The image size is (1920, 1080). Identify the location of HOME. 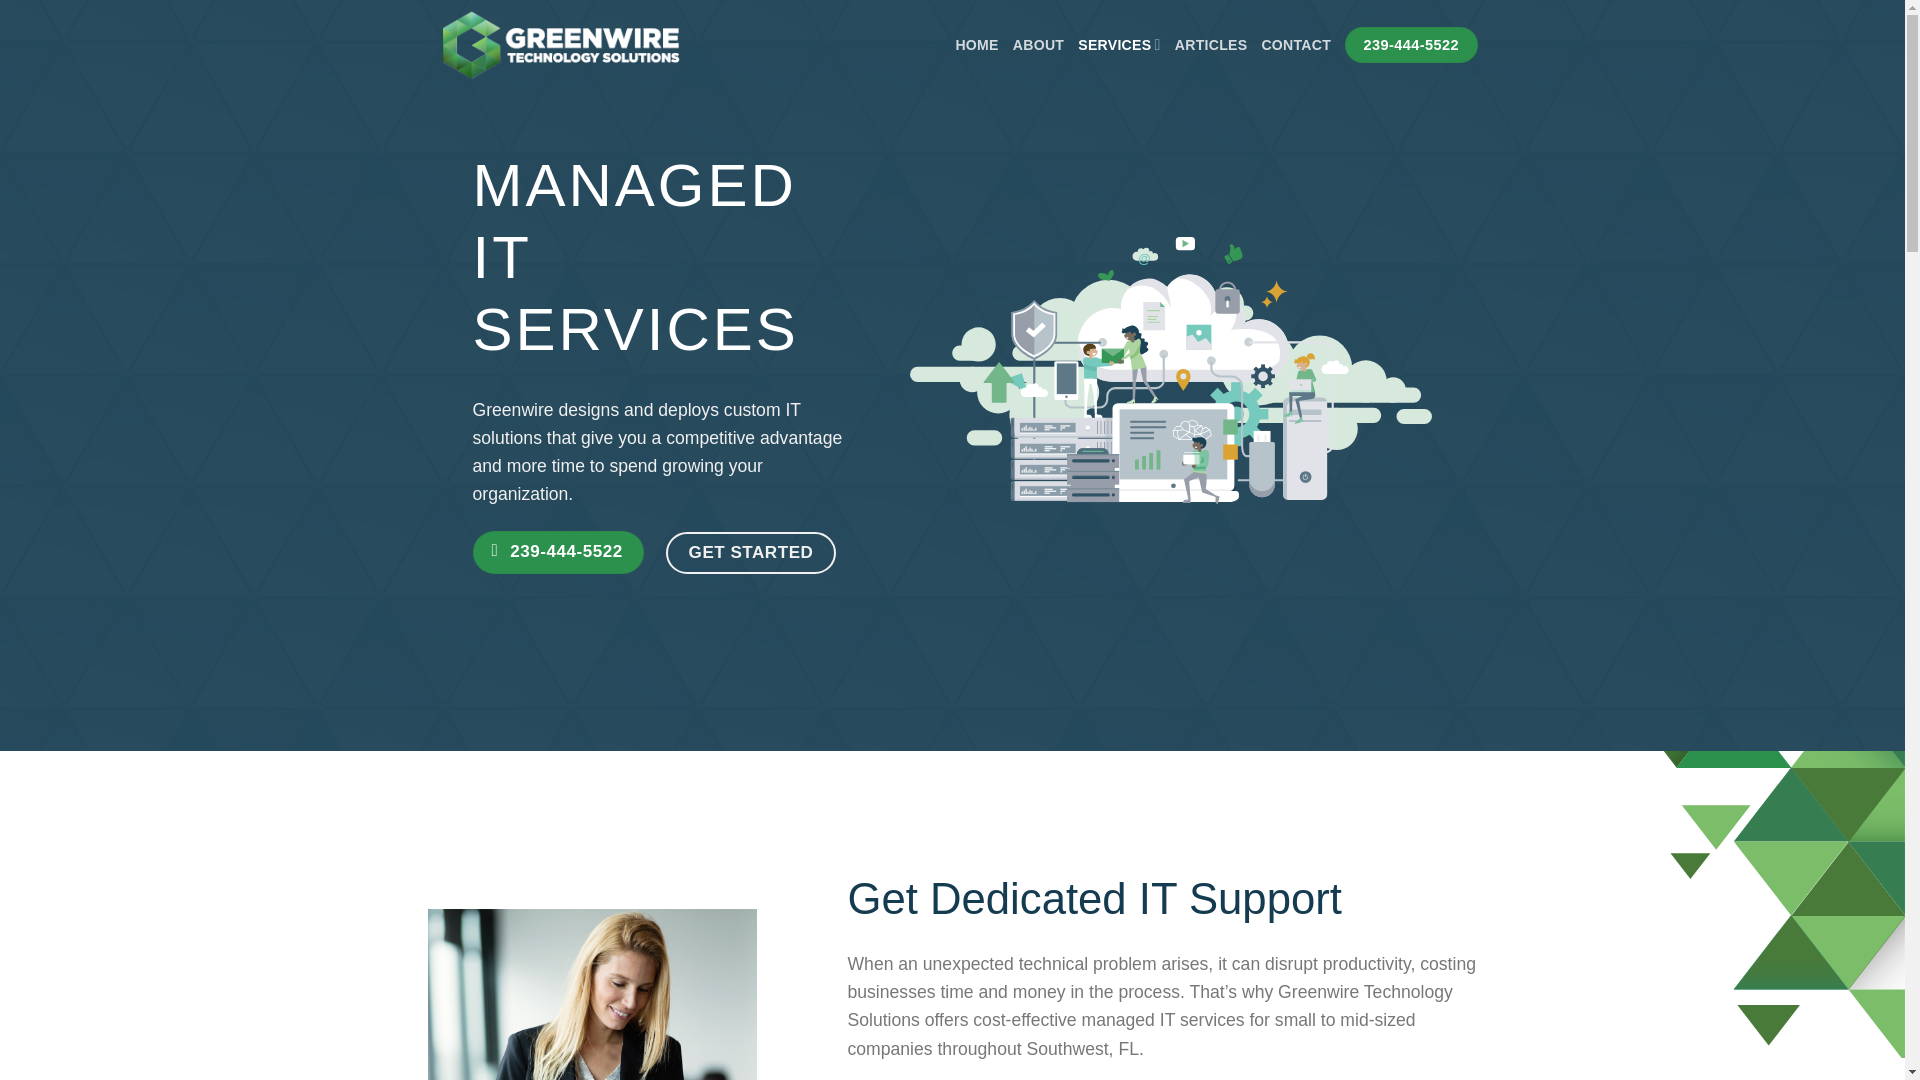
(976, 44).